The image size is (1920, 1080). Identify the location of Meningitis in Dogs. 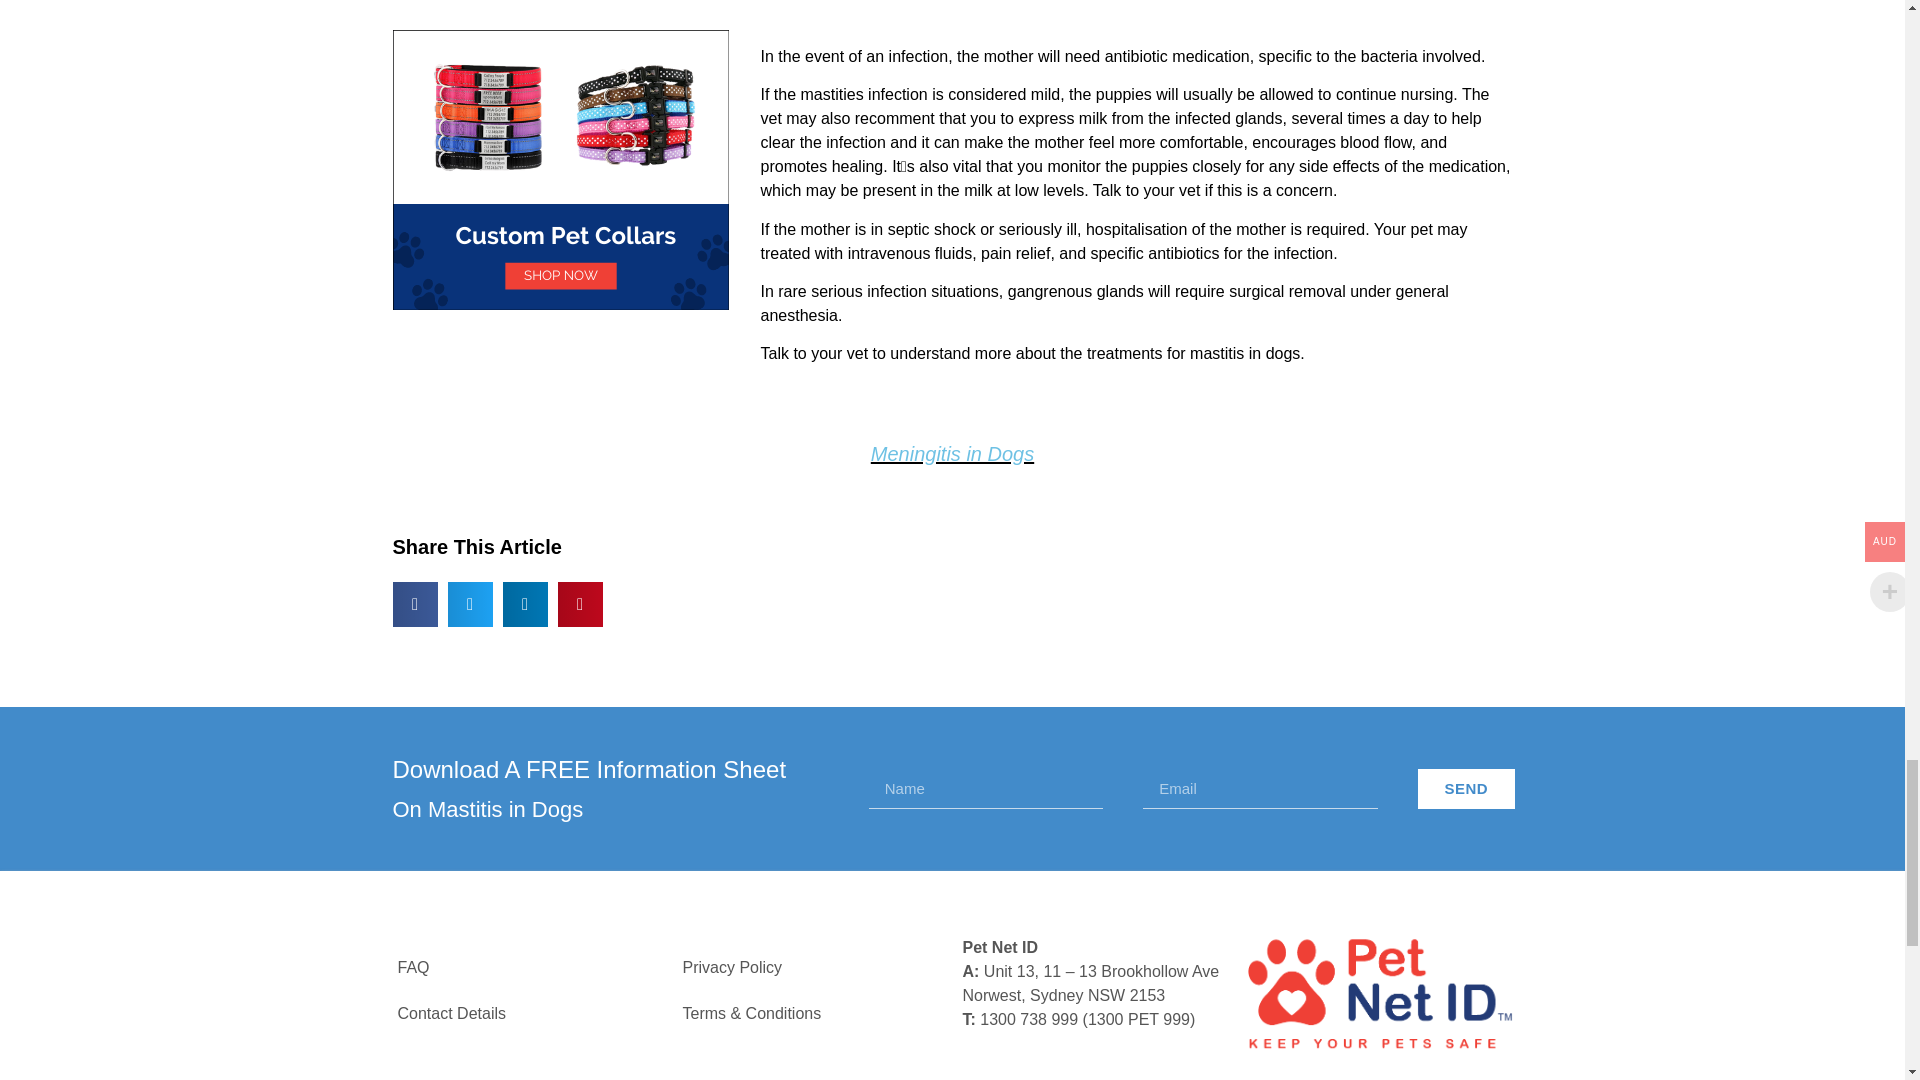
(952, 454).